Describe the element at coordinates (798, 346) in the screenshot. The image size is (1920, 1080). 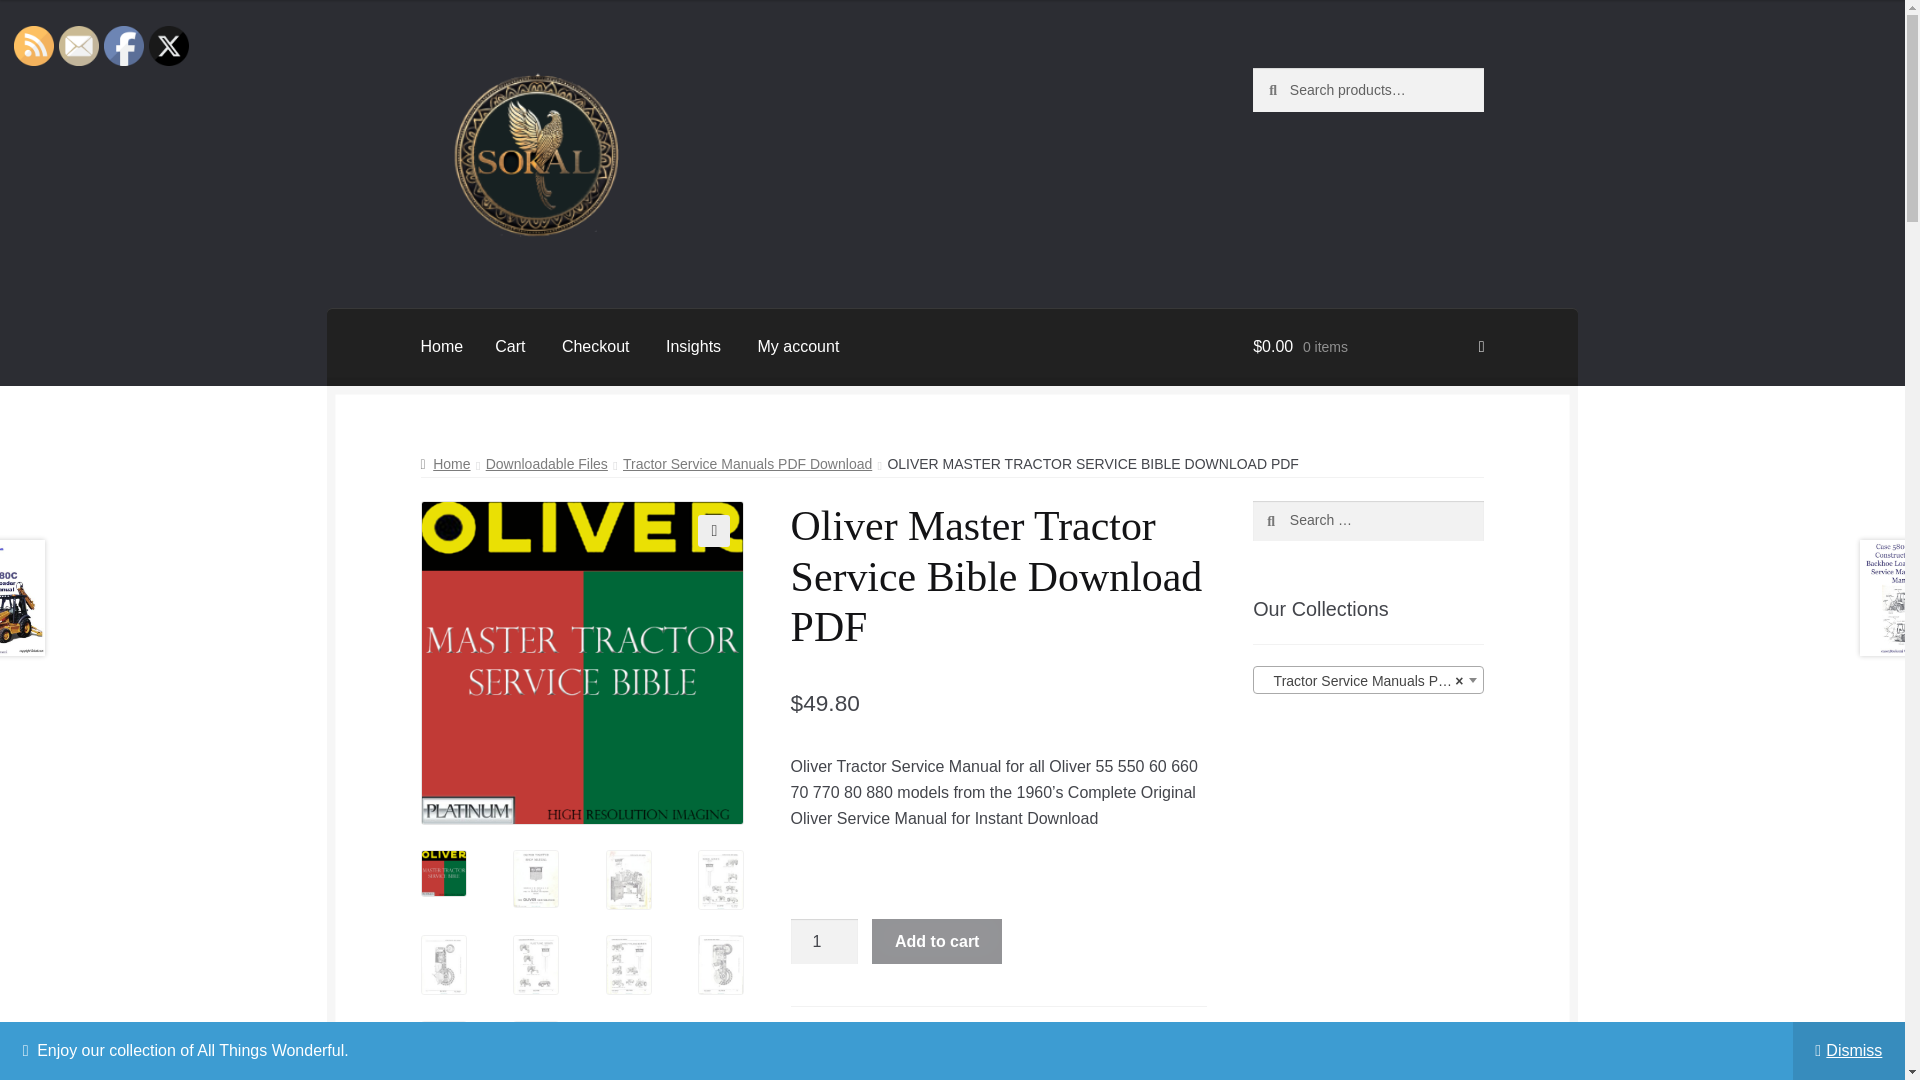
I see `My account` at that location.